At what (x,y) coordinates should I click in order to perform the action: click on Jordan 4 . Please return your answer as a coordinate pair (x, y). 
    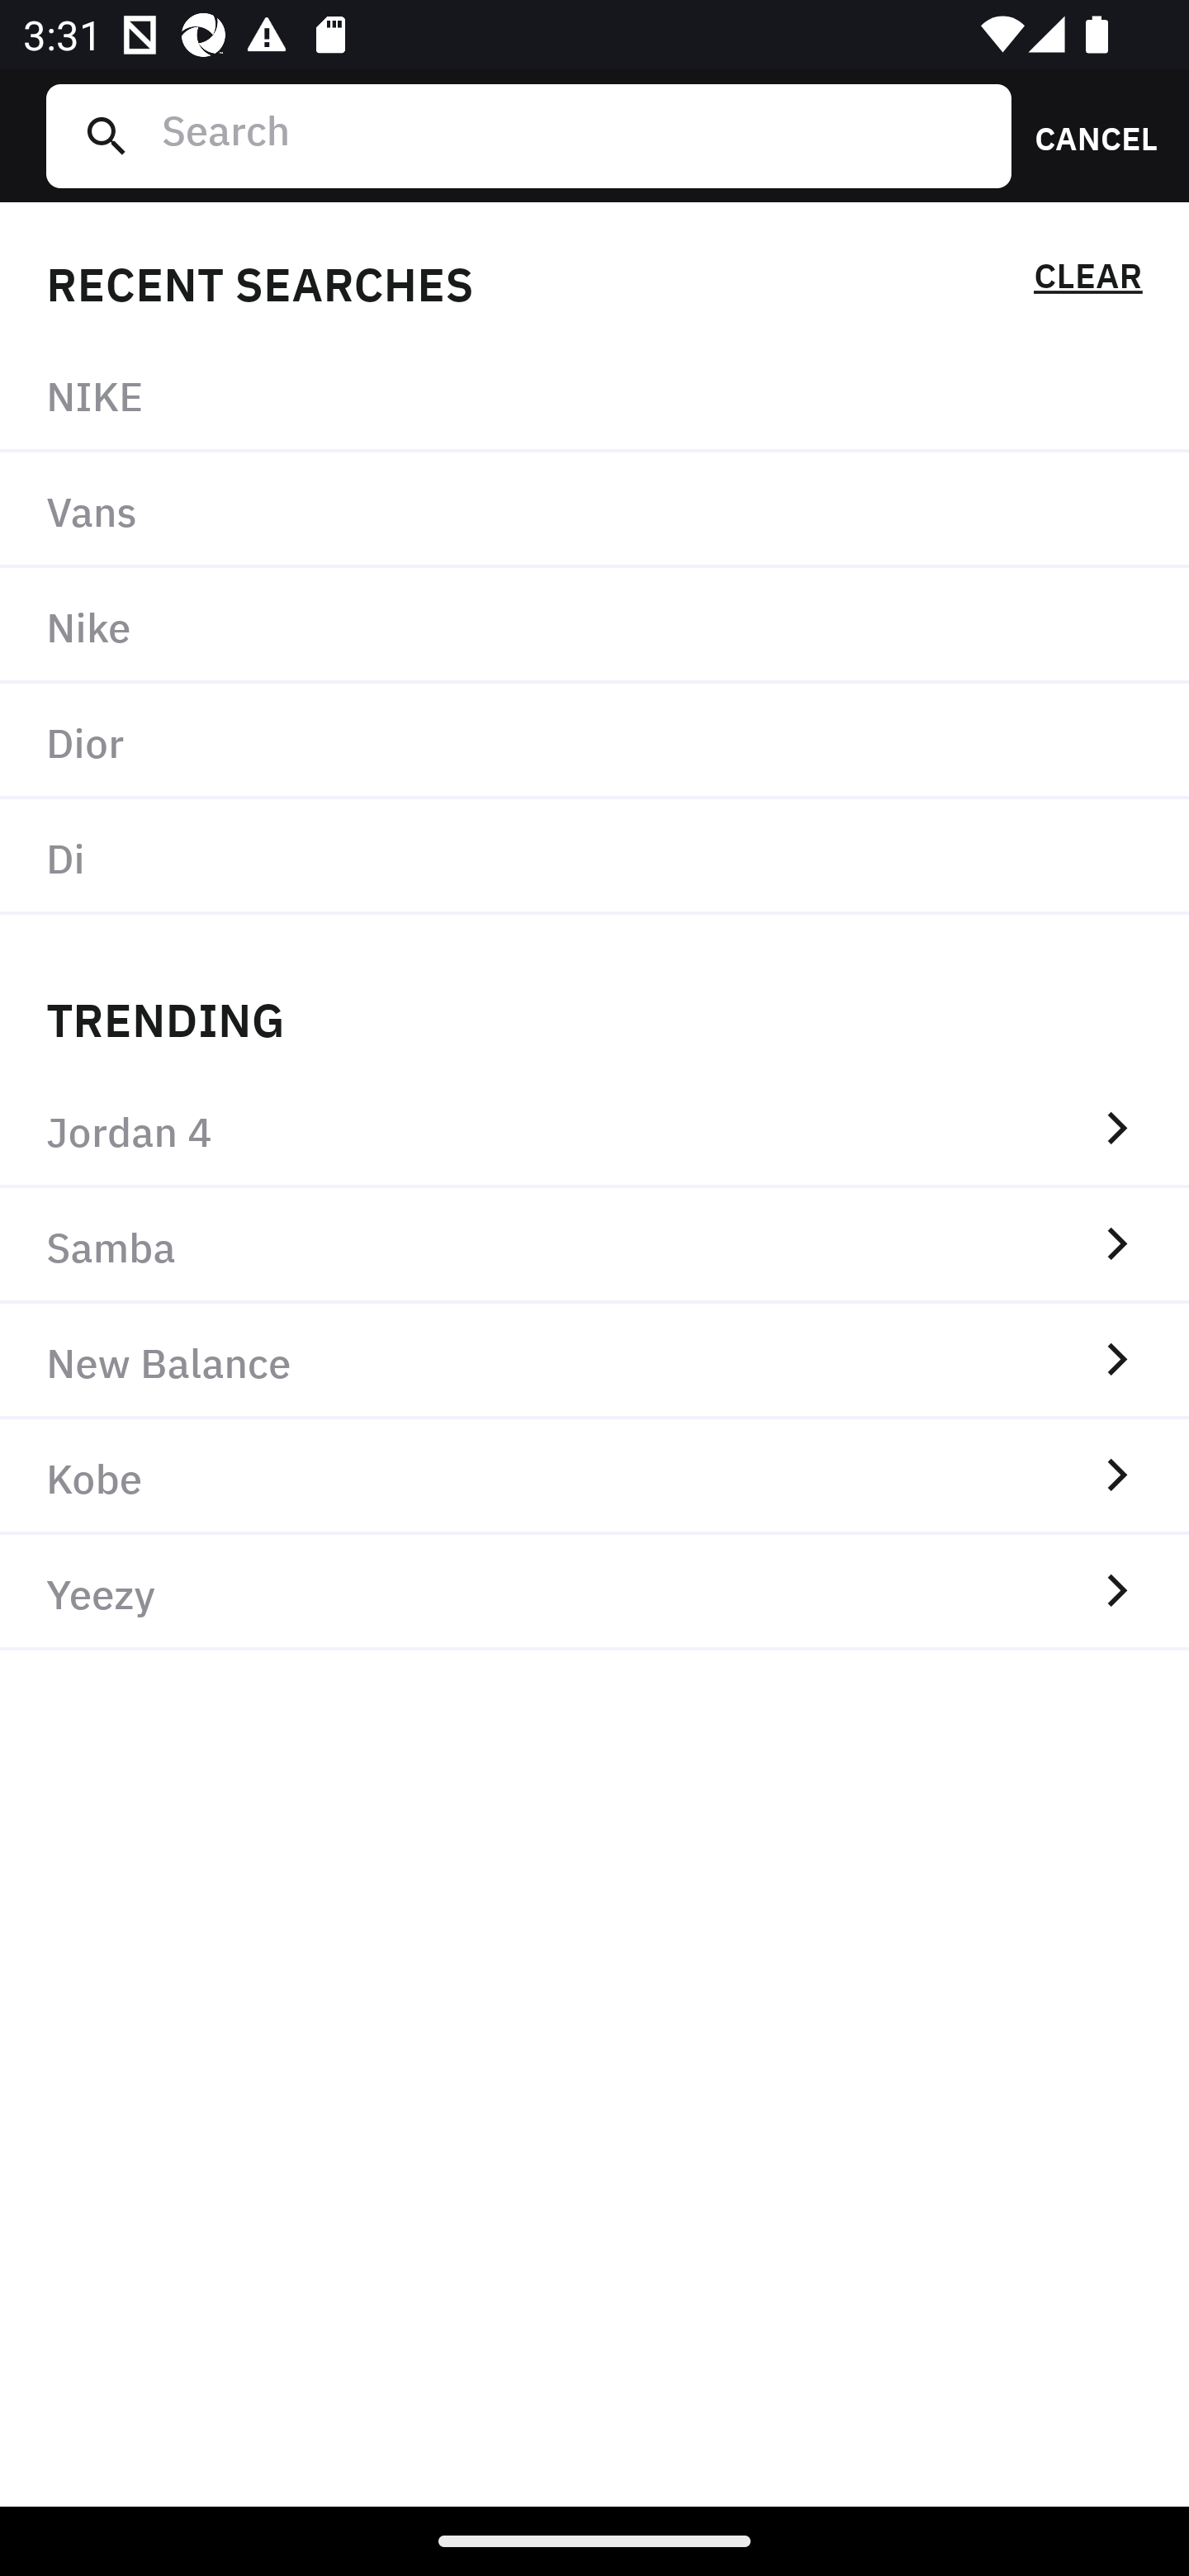
    Looking at the image, I should click on (594, 1129).